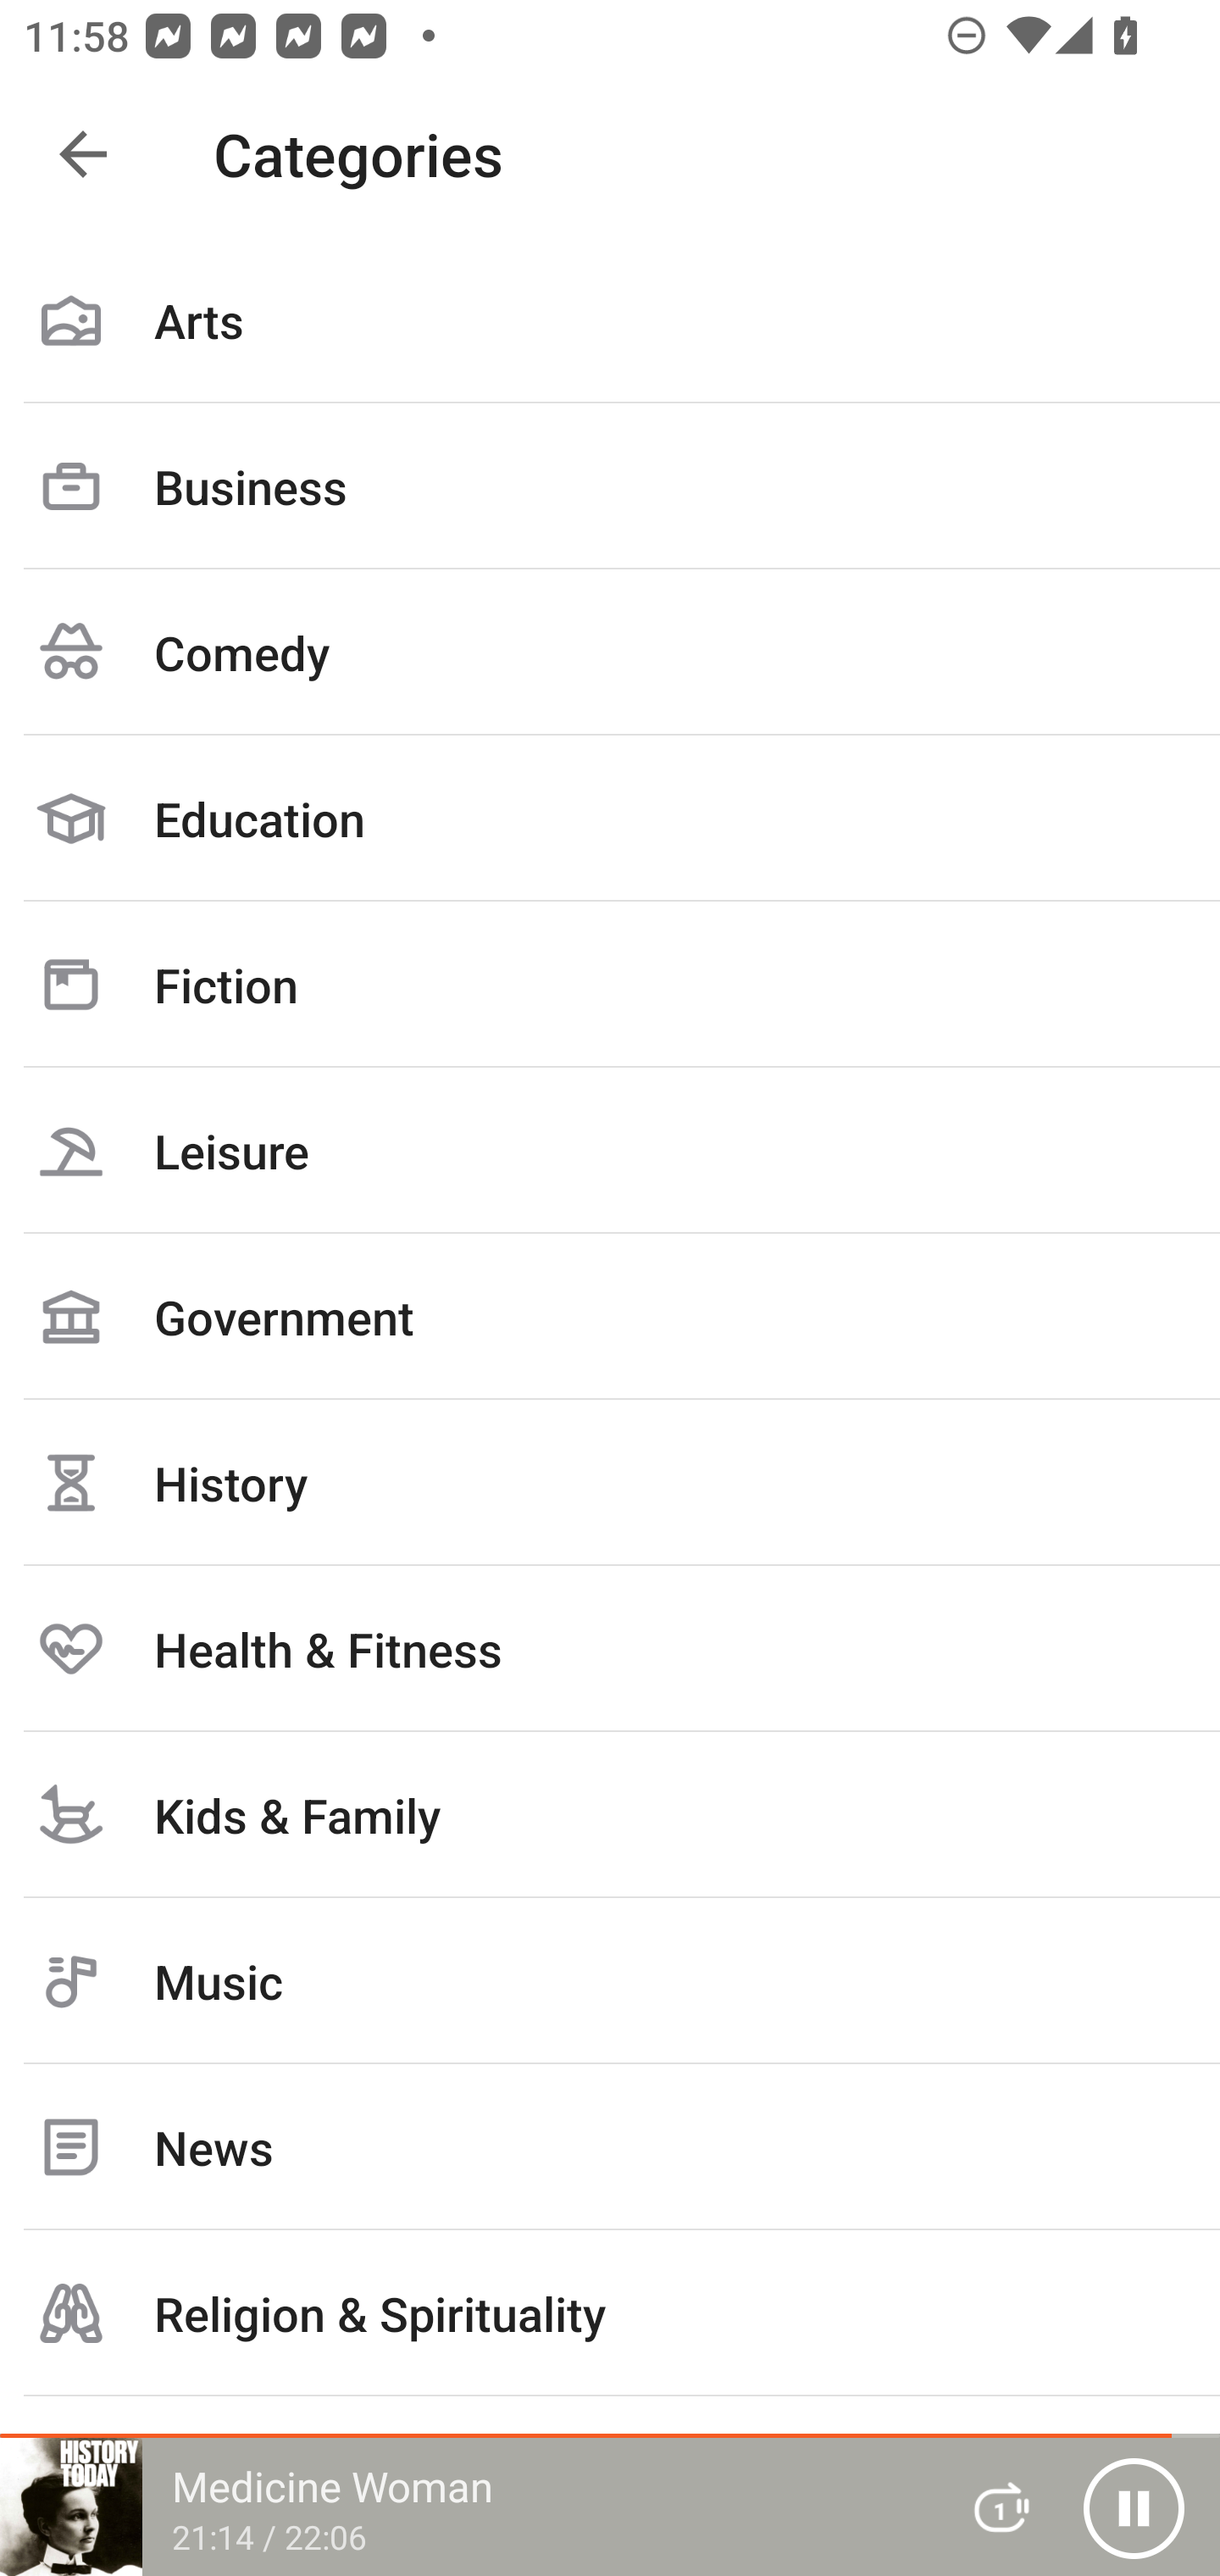 This screenshot has width=1220, height=2576. Describe the element at coordinates (610, 1316) in the screenshot. I see `Government` at that location.